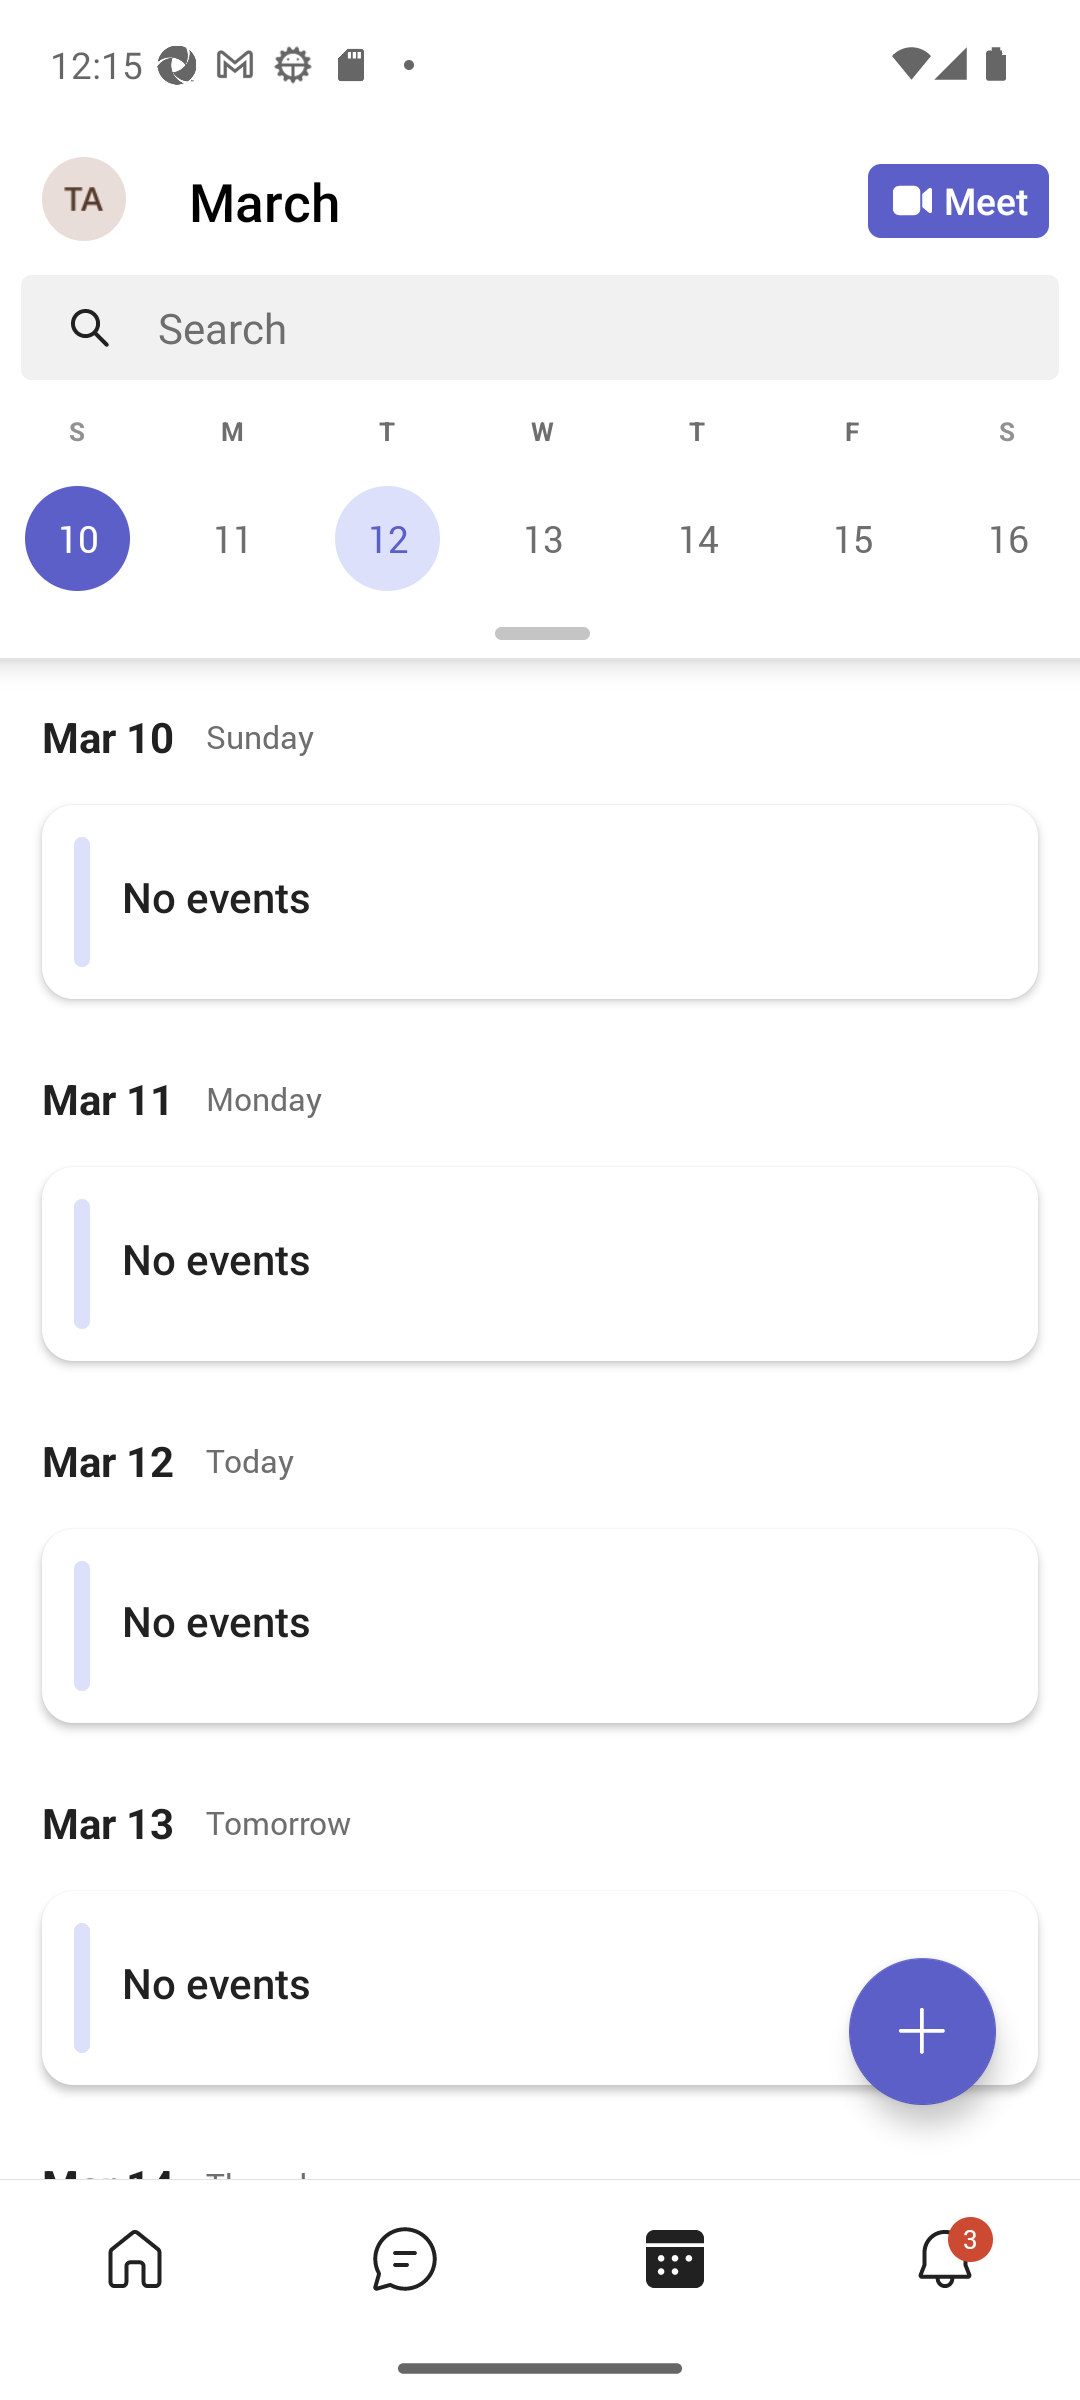 The width and height of the screenshot is (1080, 2400). Describe the element at coordinates (78, 538) in the screenshot. I see `Sunday, March 10, Selected 10` at that location.